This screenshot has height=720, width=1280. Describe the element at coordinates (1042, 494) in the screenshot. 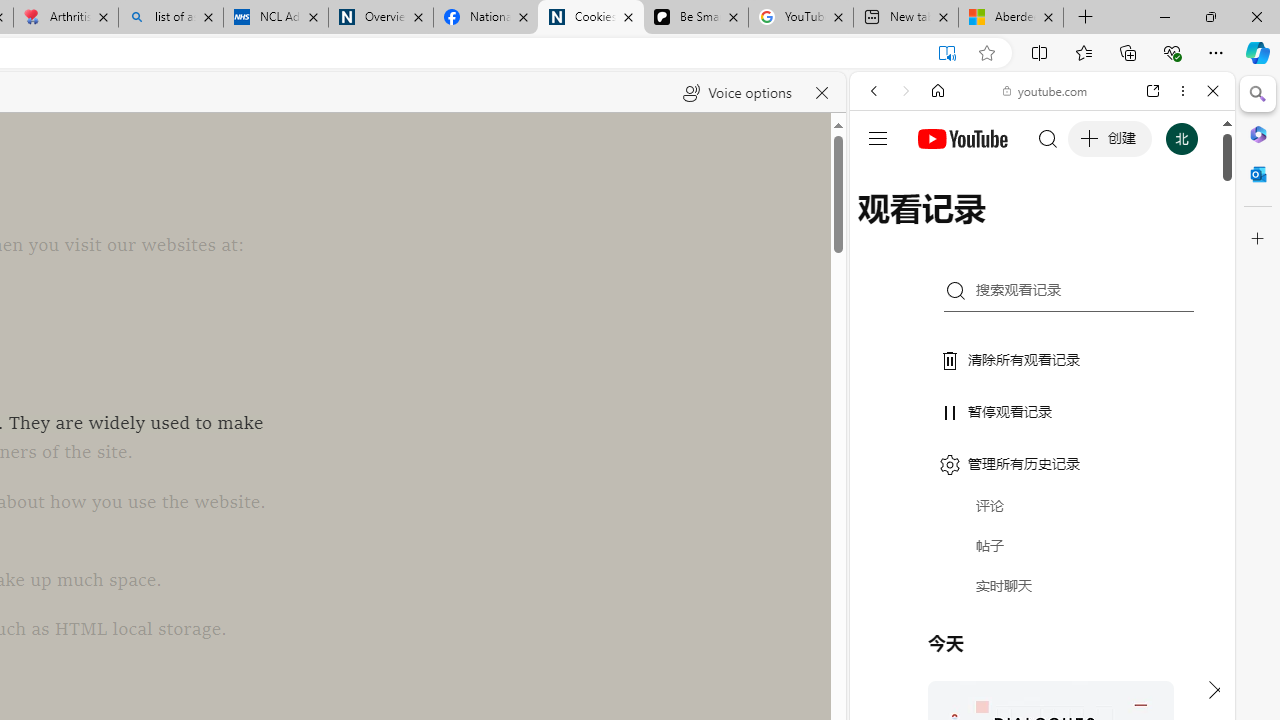

I see `Google` at that location.